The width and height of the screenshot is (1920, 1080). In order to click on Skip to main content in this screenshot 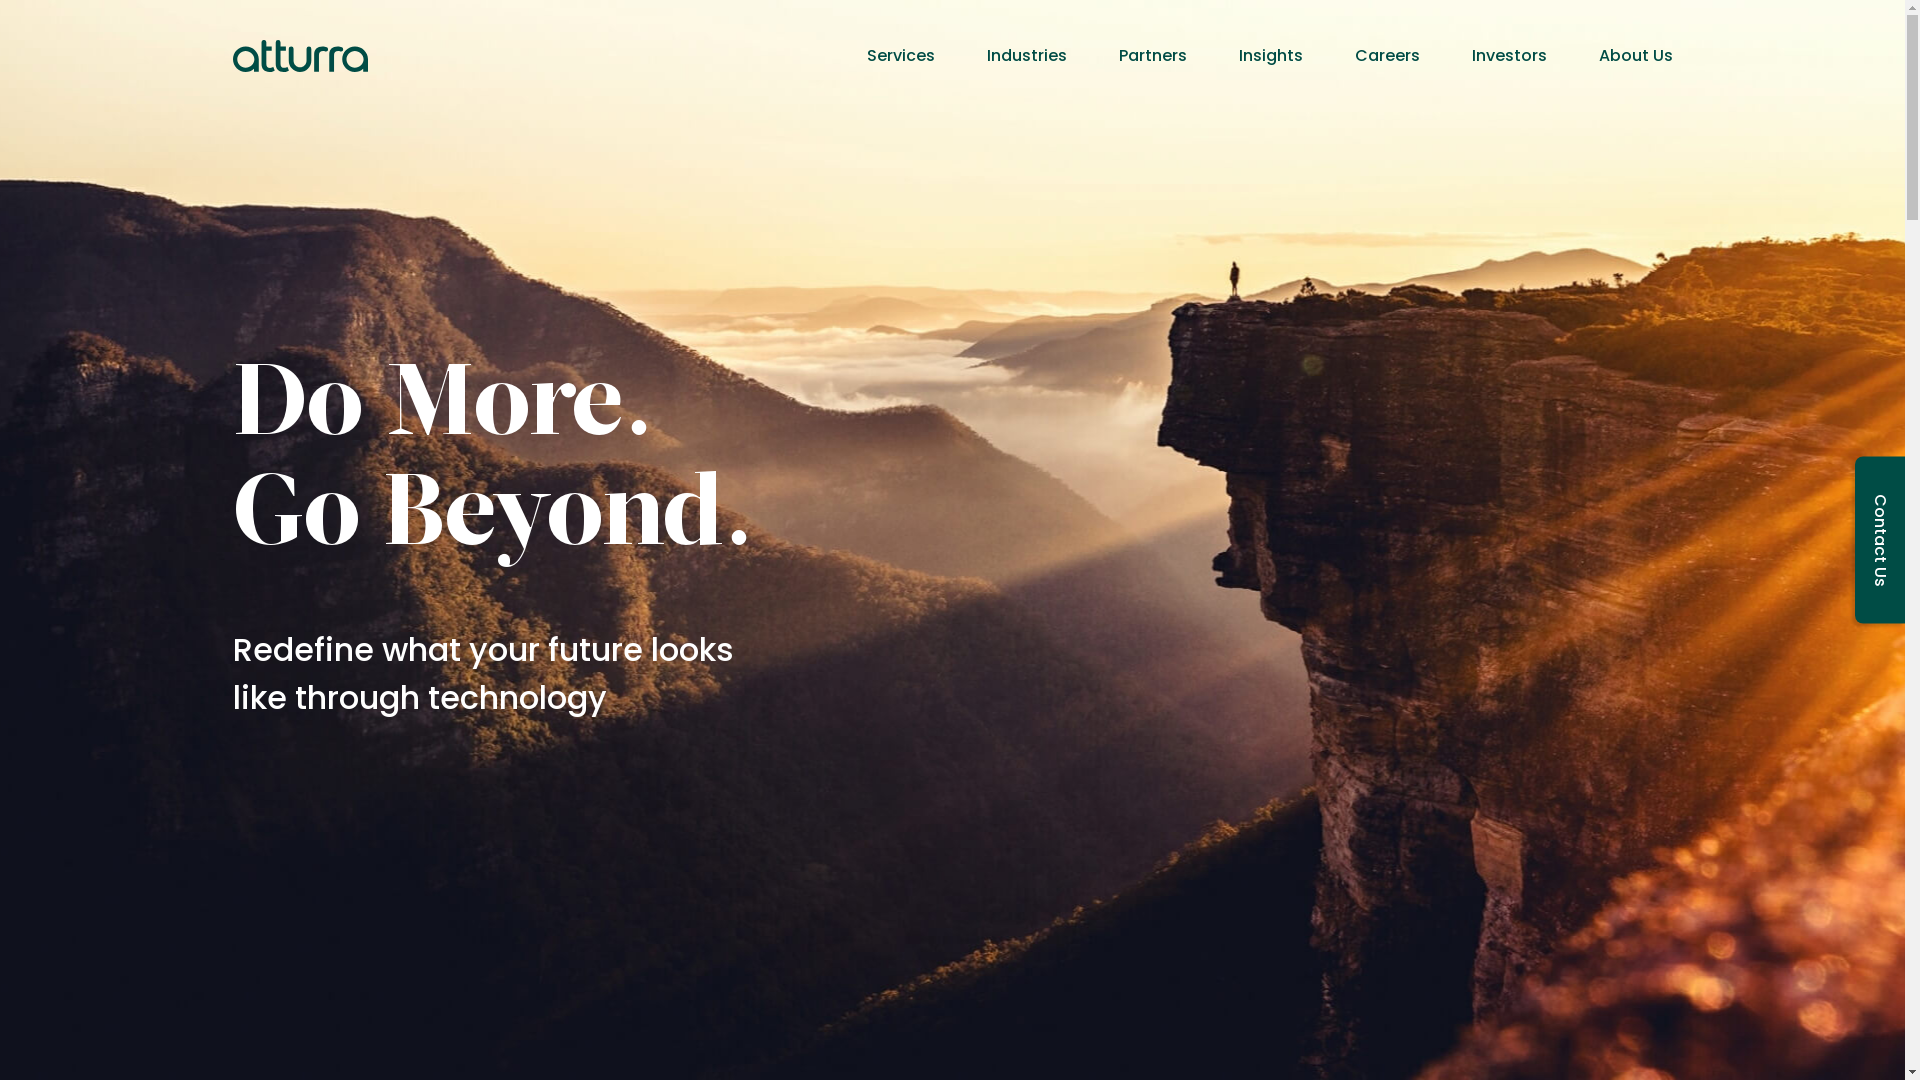, I will do `click(0, 0)`.